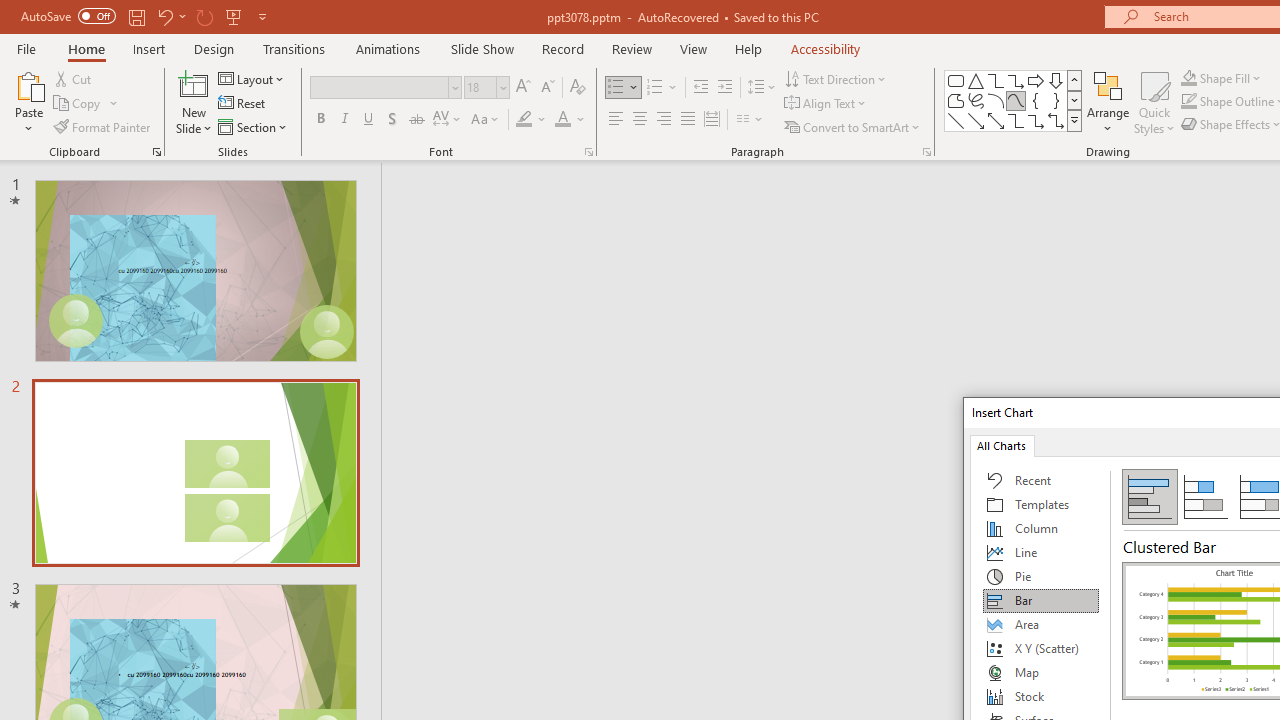 The image size is (1280, 720). I want to click on Column, so click(1041, 528).